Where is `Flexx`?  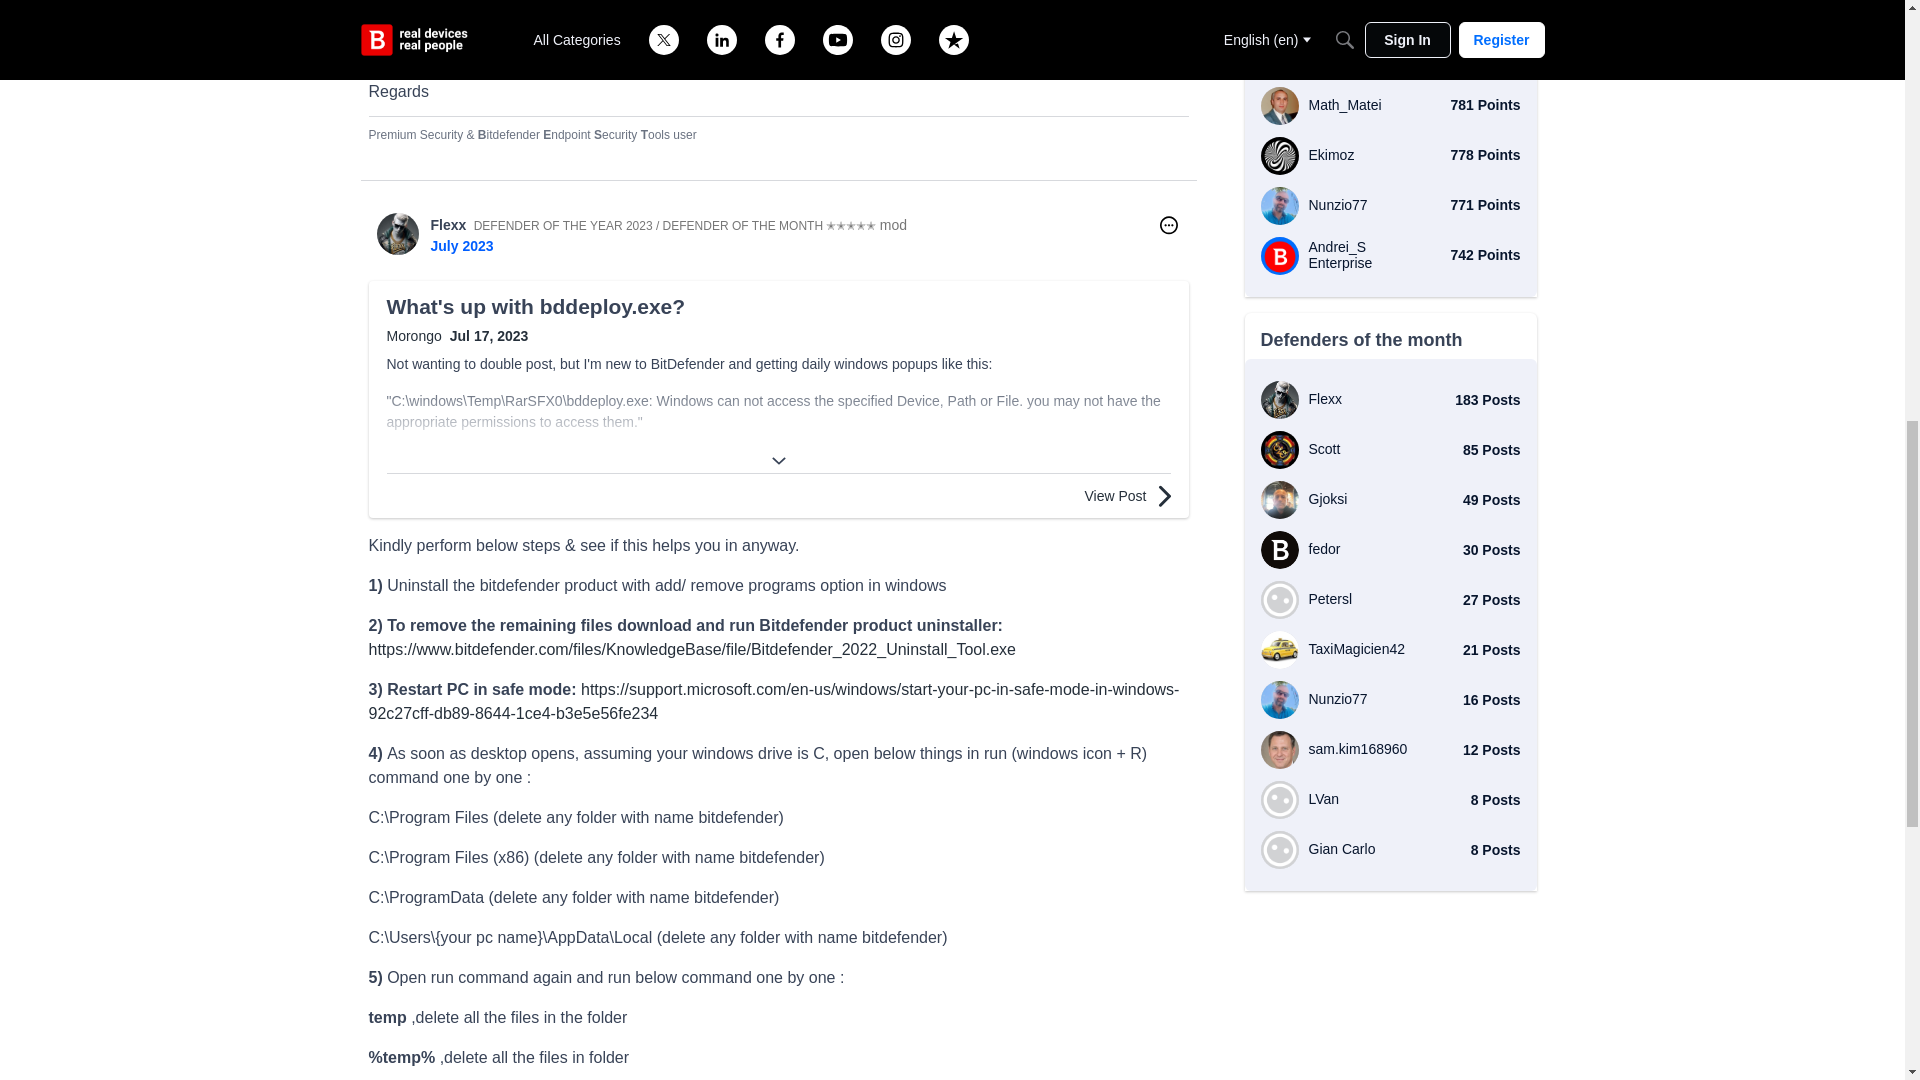 Flexx is located at coordinates (448, 225).